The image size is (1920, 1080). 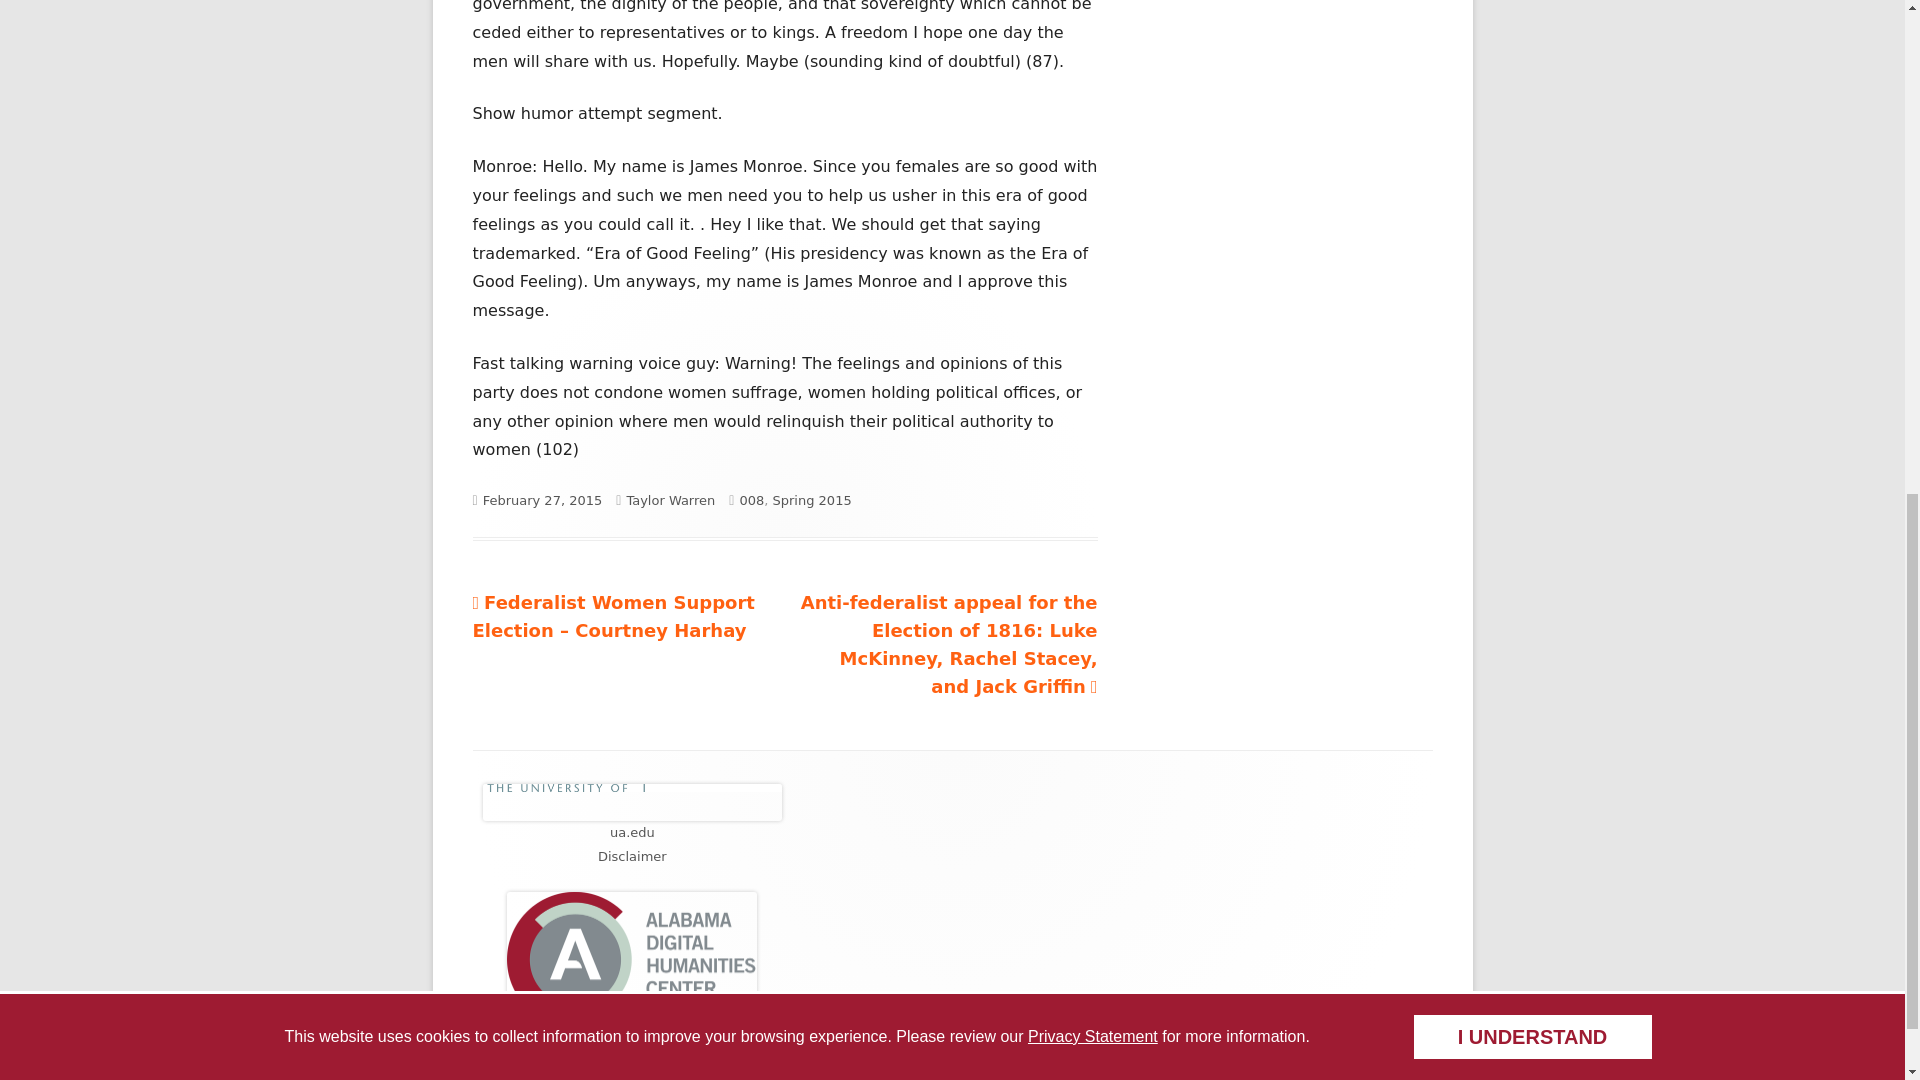 I want to click on Taylor Warren, so click(x=670, y=500).